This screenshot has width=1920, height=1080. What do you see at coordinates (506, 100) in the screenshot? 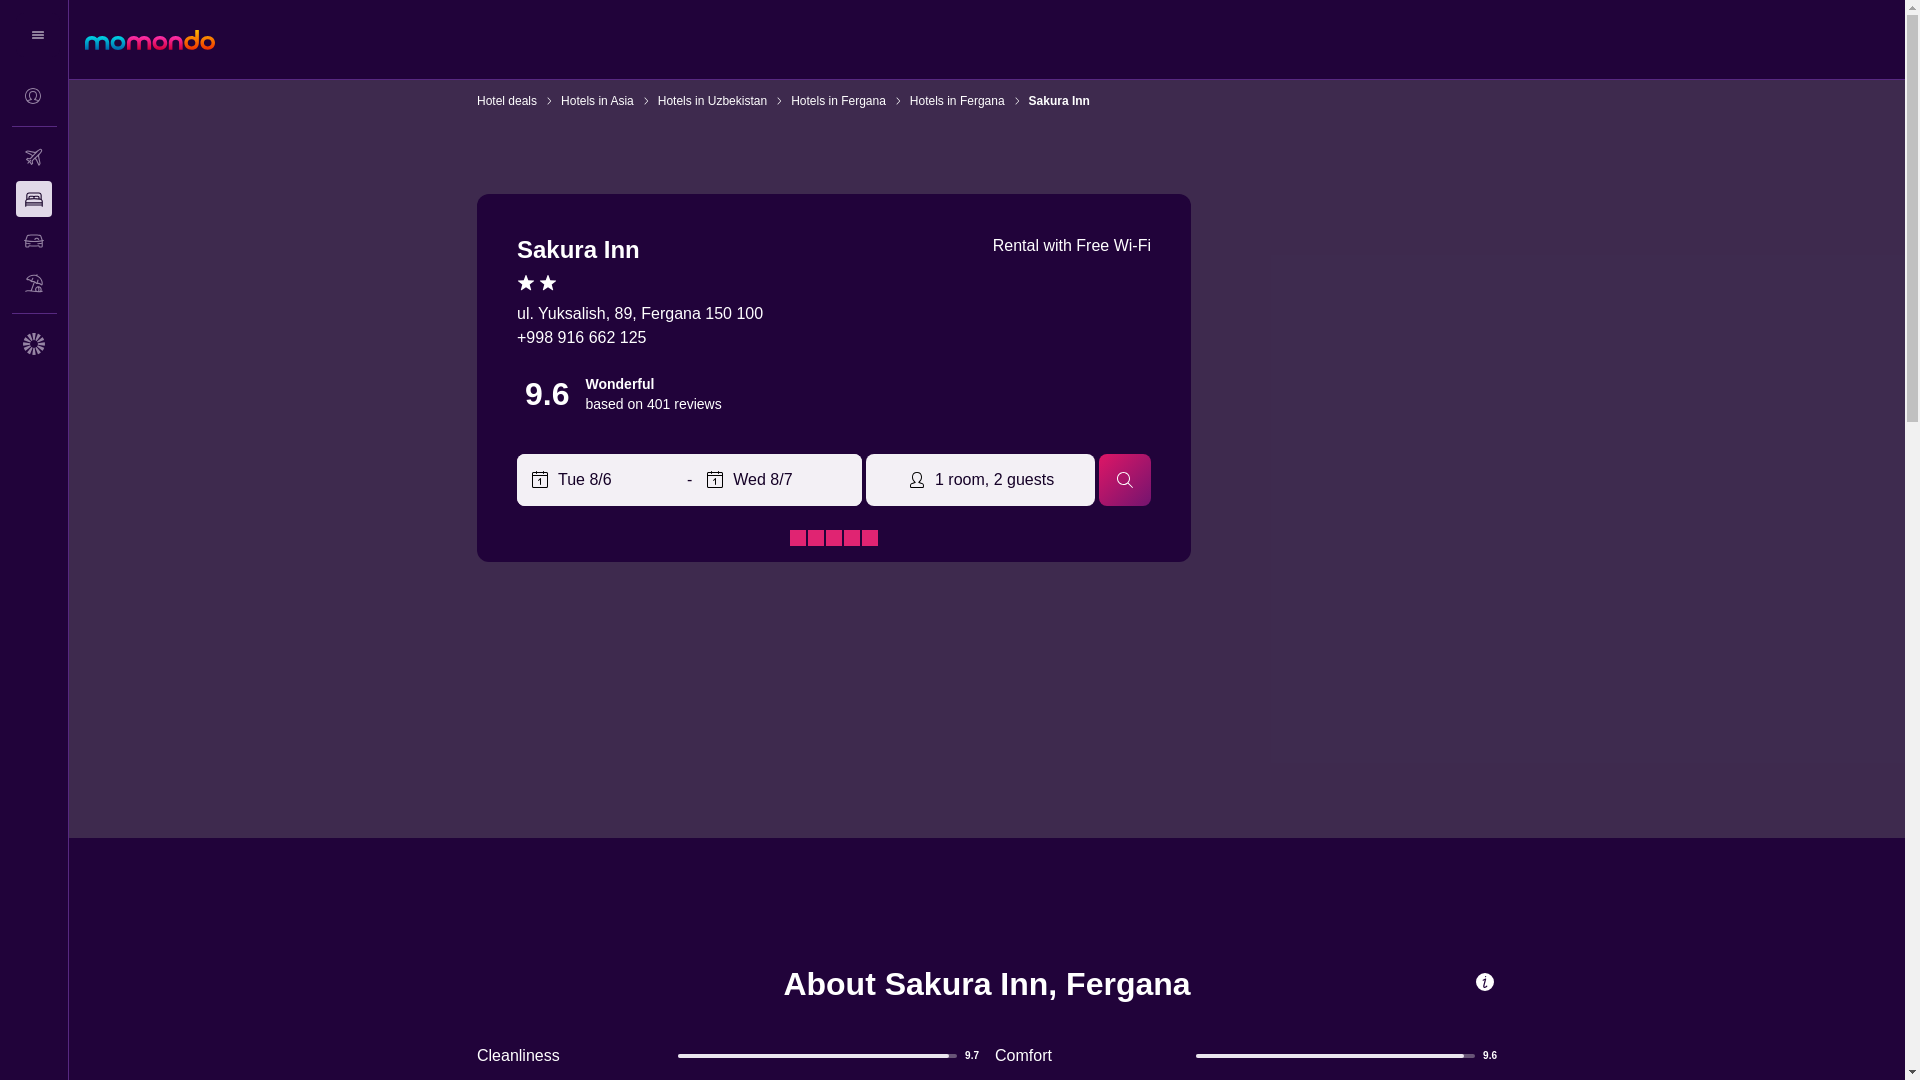
I see `Hotel deals` at bounding box center [506, 100].